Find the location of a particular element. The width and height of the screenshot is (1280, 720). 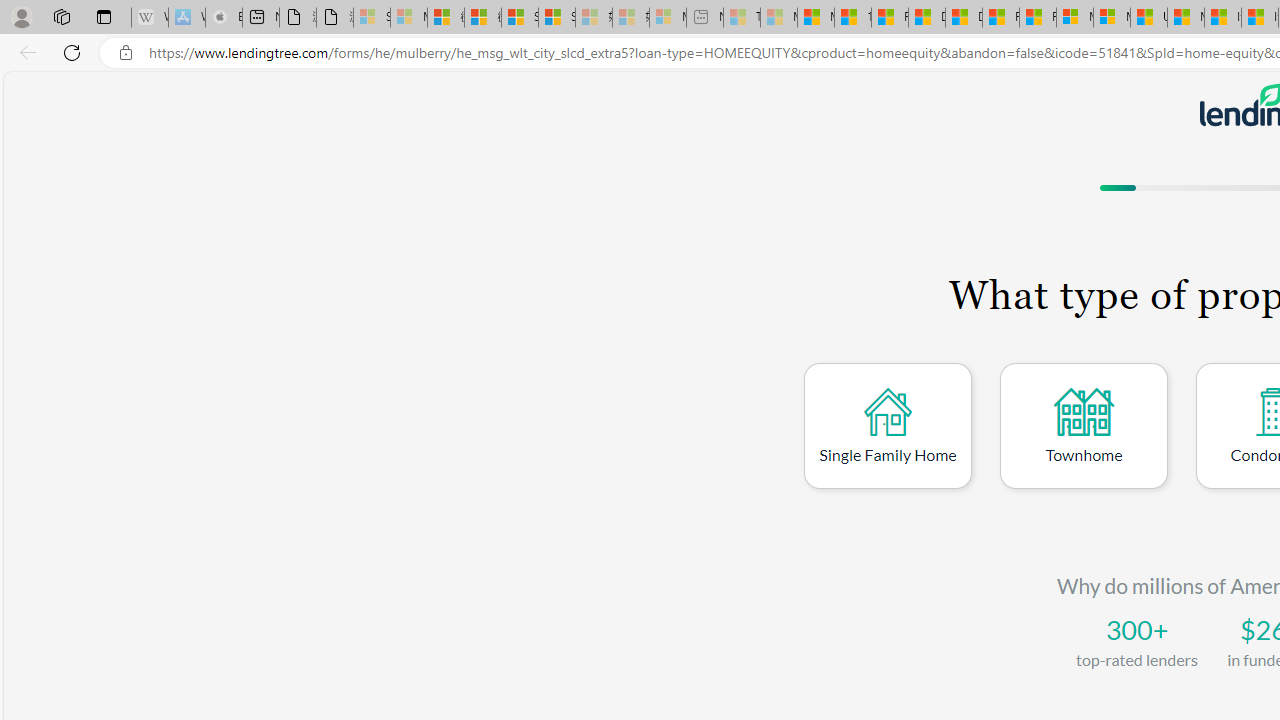

Buy iPad - Apple - Sleeping is located at coordinates (224, 18).